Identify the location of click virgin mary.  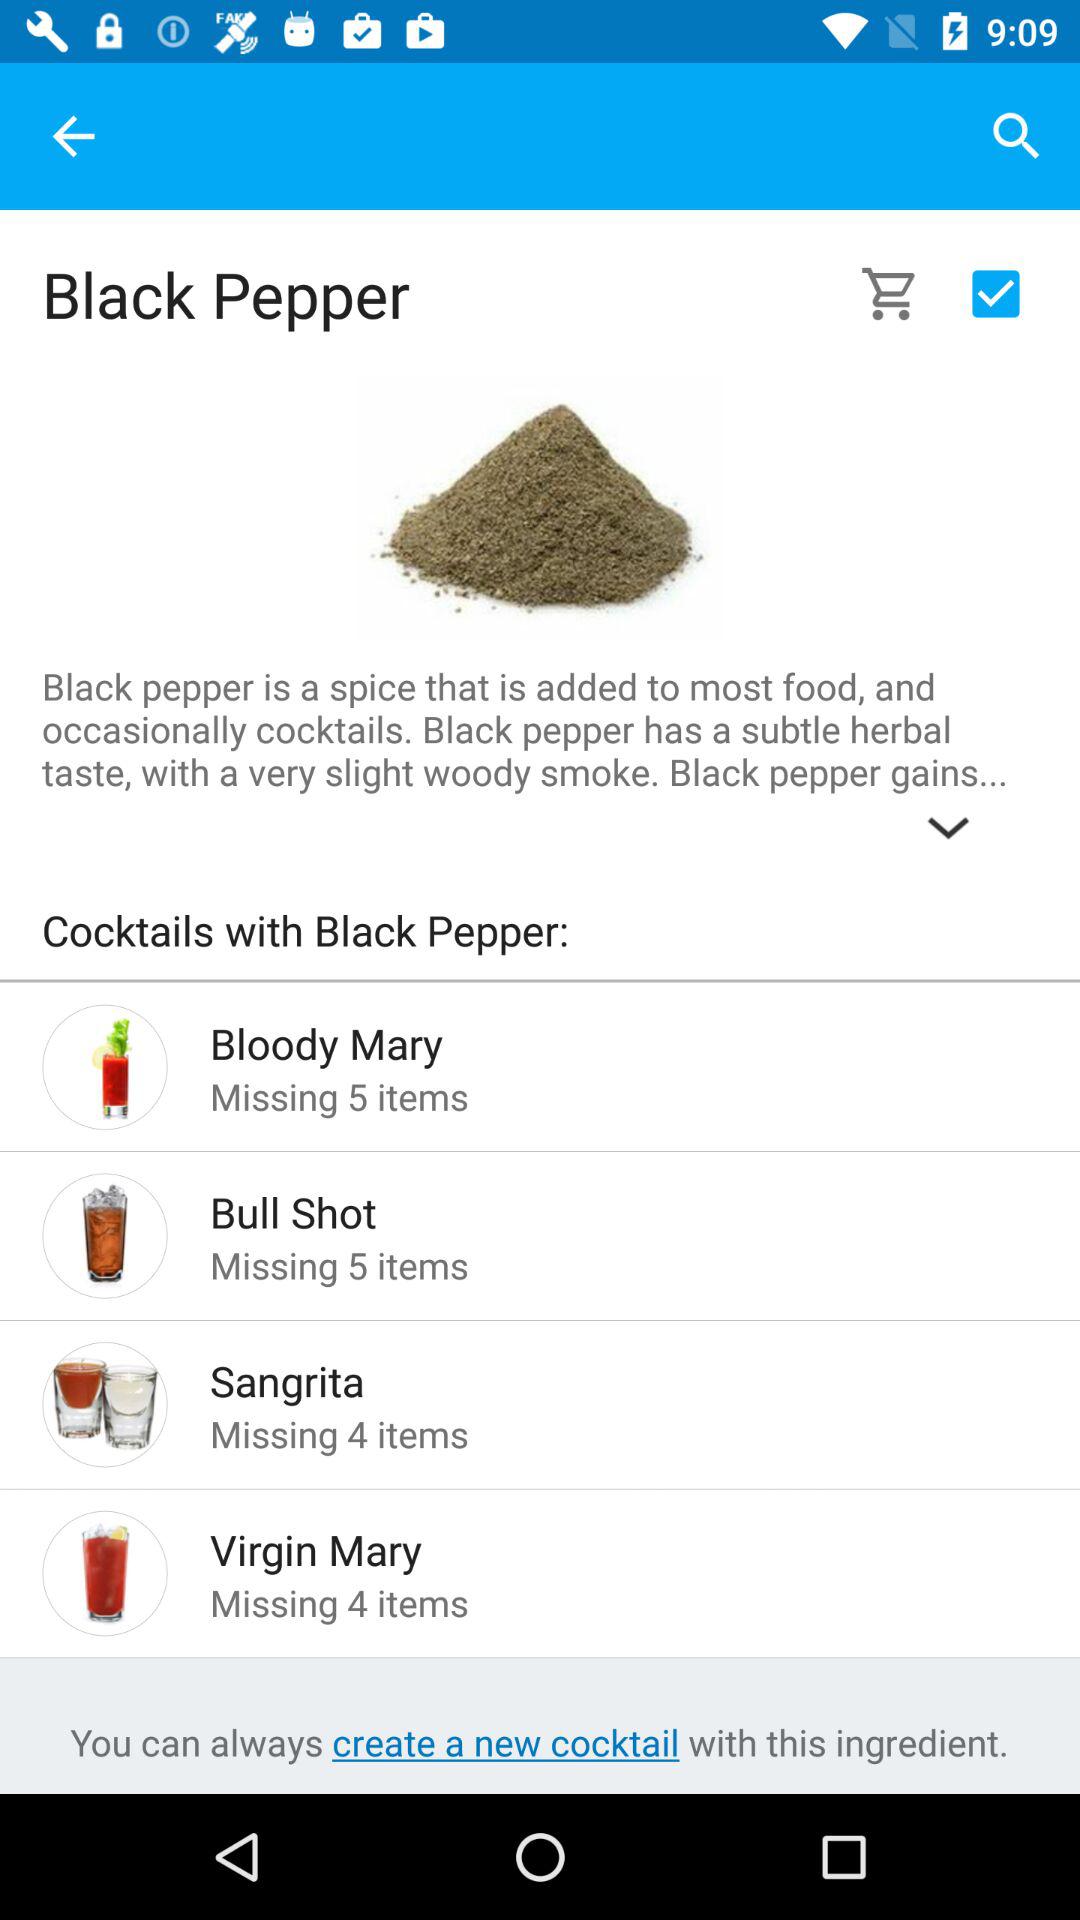
(592, 1544).